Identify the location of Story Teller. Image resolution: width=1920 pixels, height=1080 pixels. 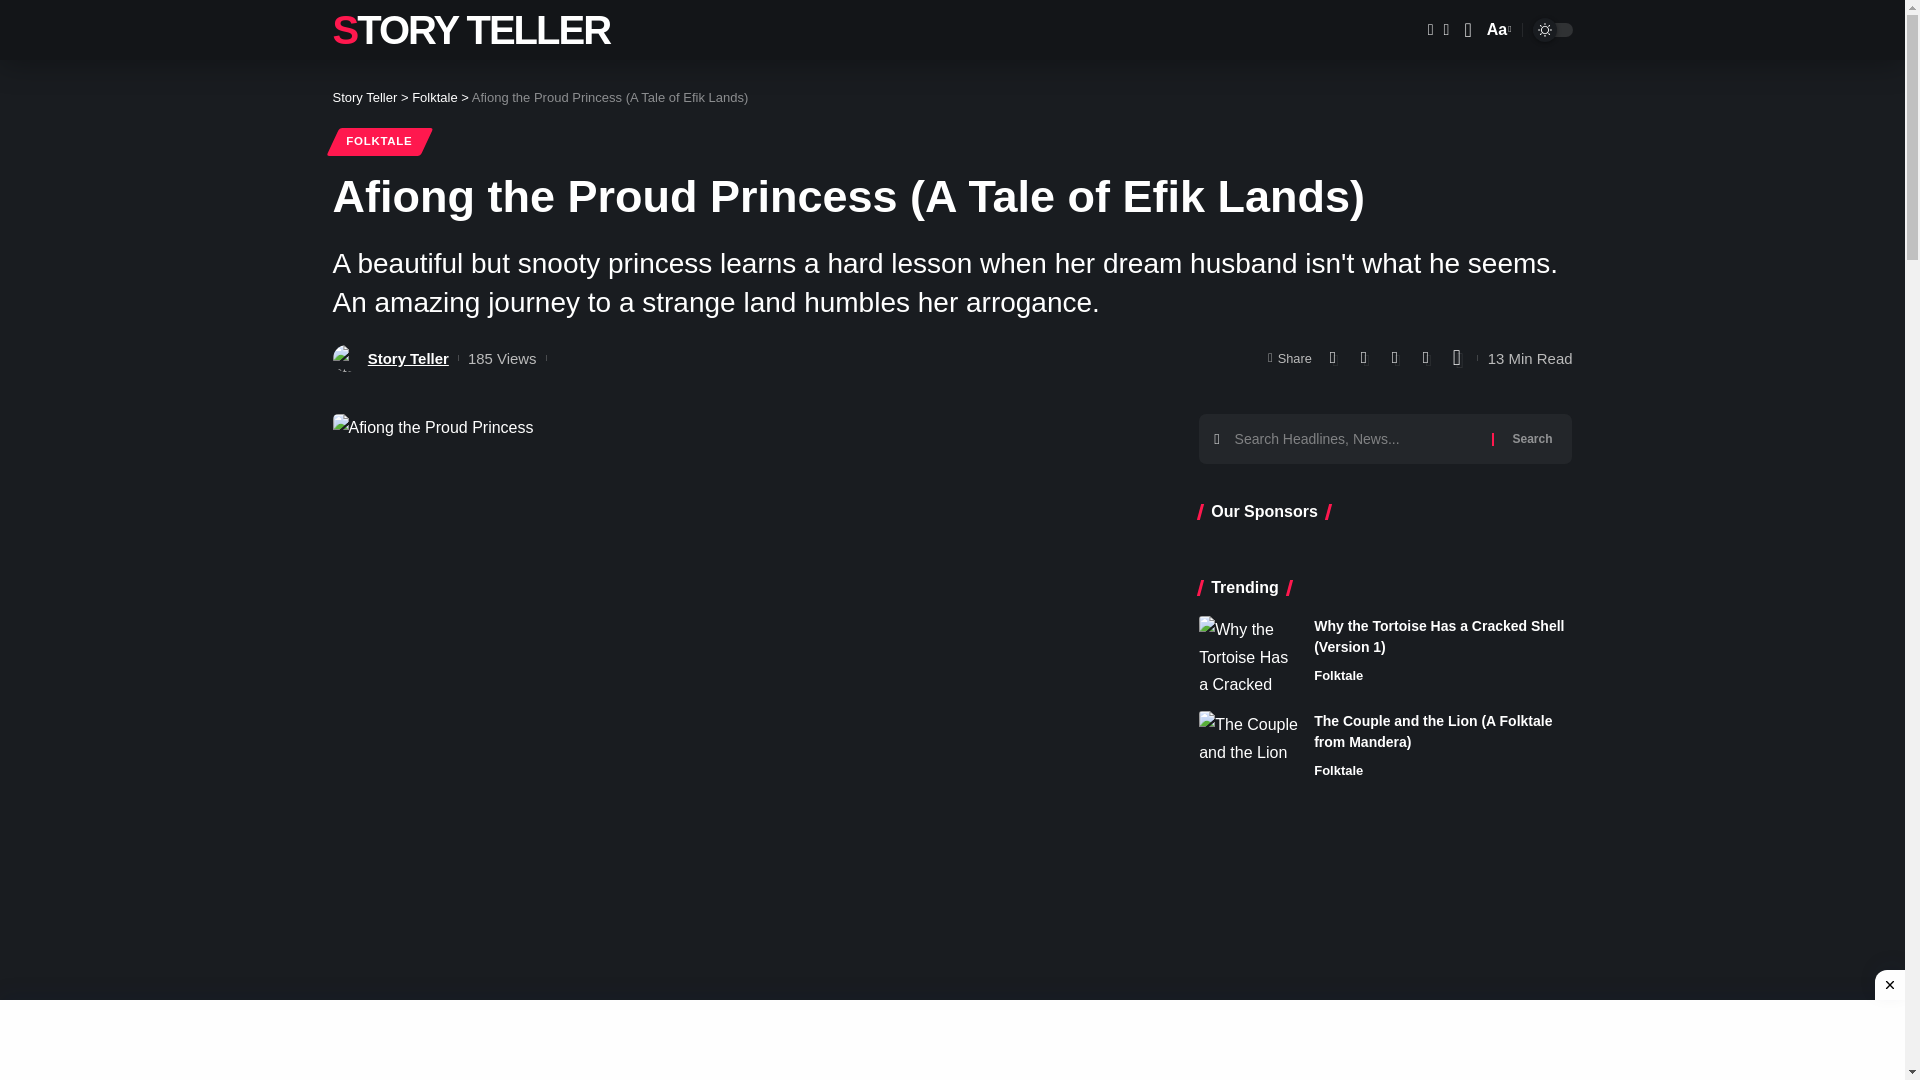
(408, 358).